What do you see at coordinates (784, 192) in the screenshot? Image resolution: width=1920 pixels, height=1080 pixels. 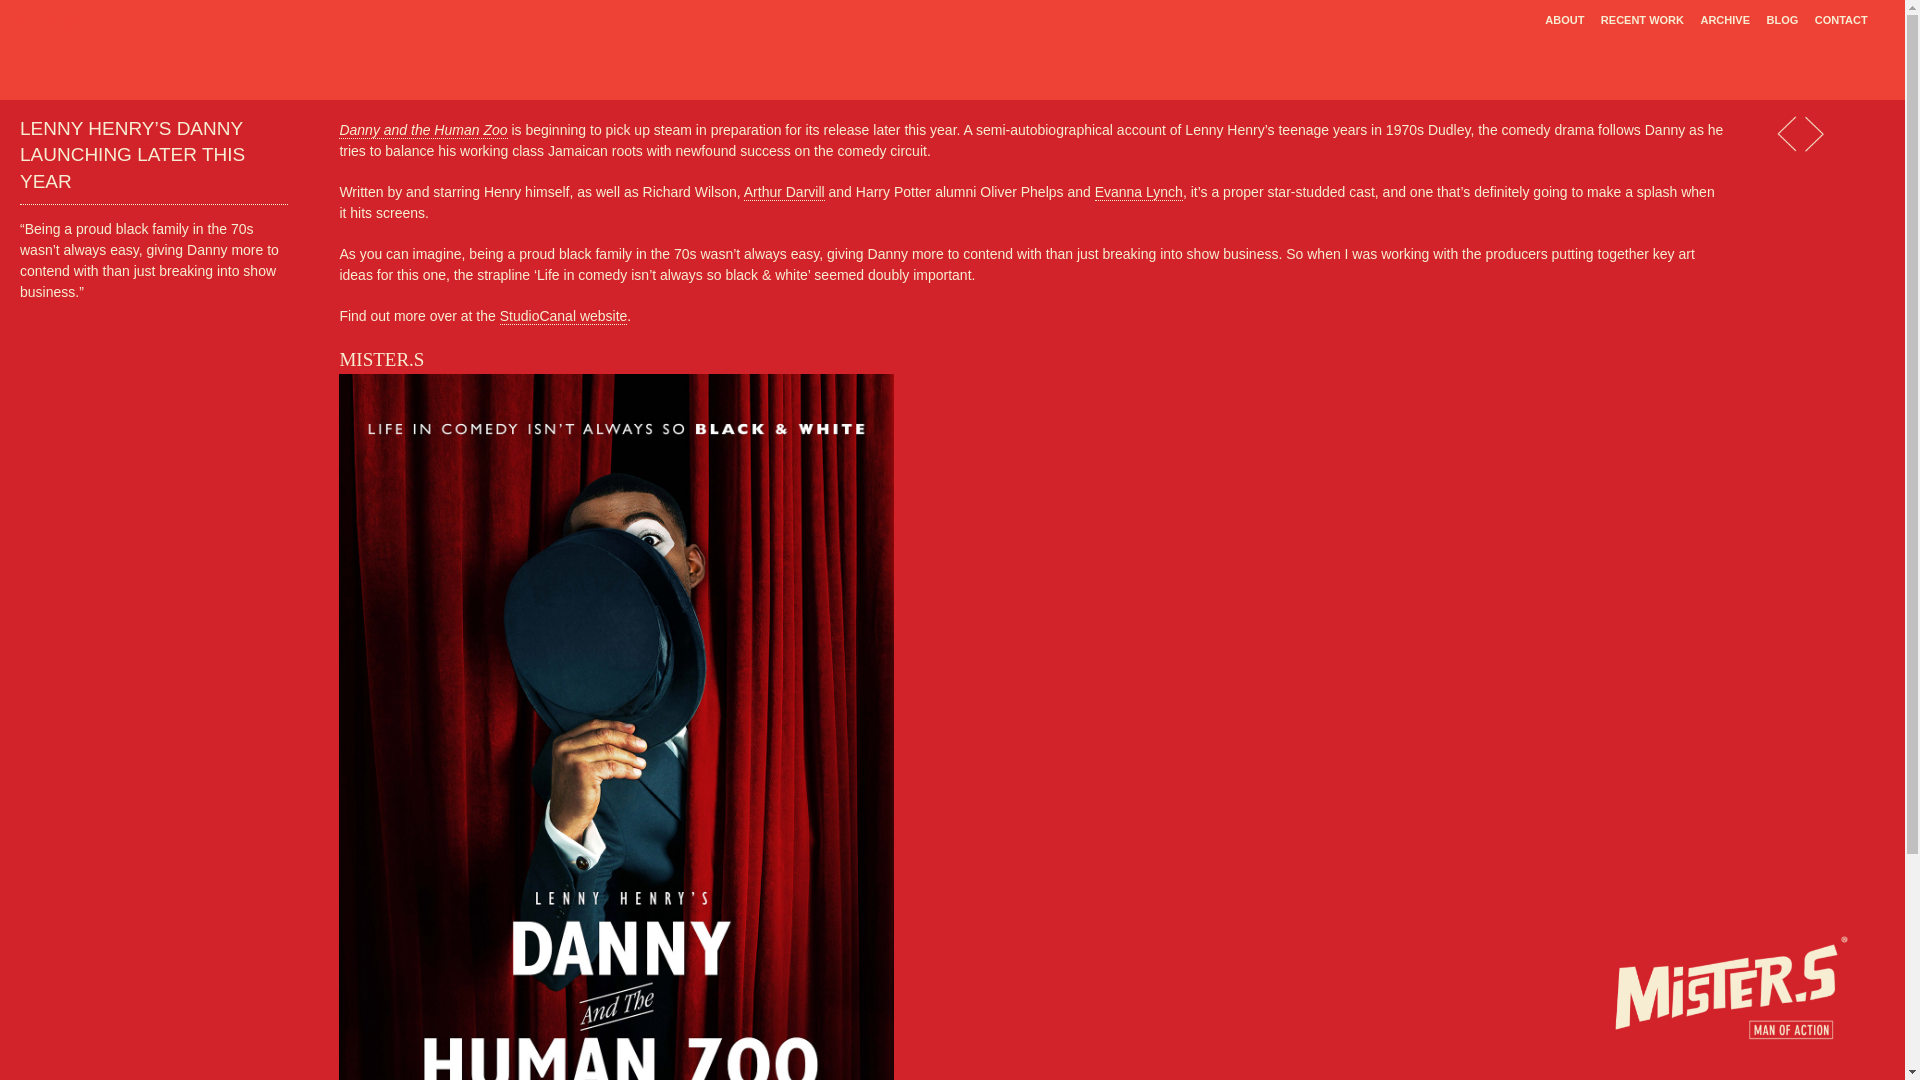 I see `Arthur Darvill` at bounding box center [784, 192].